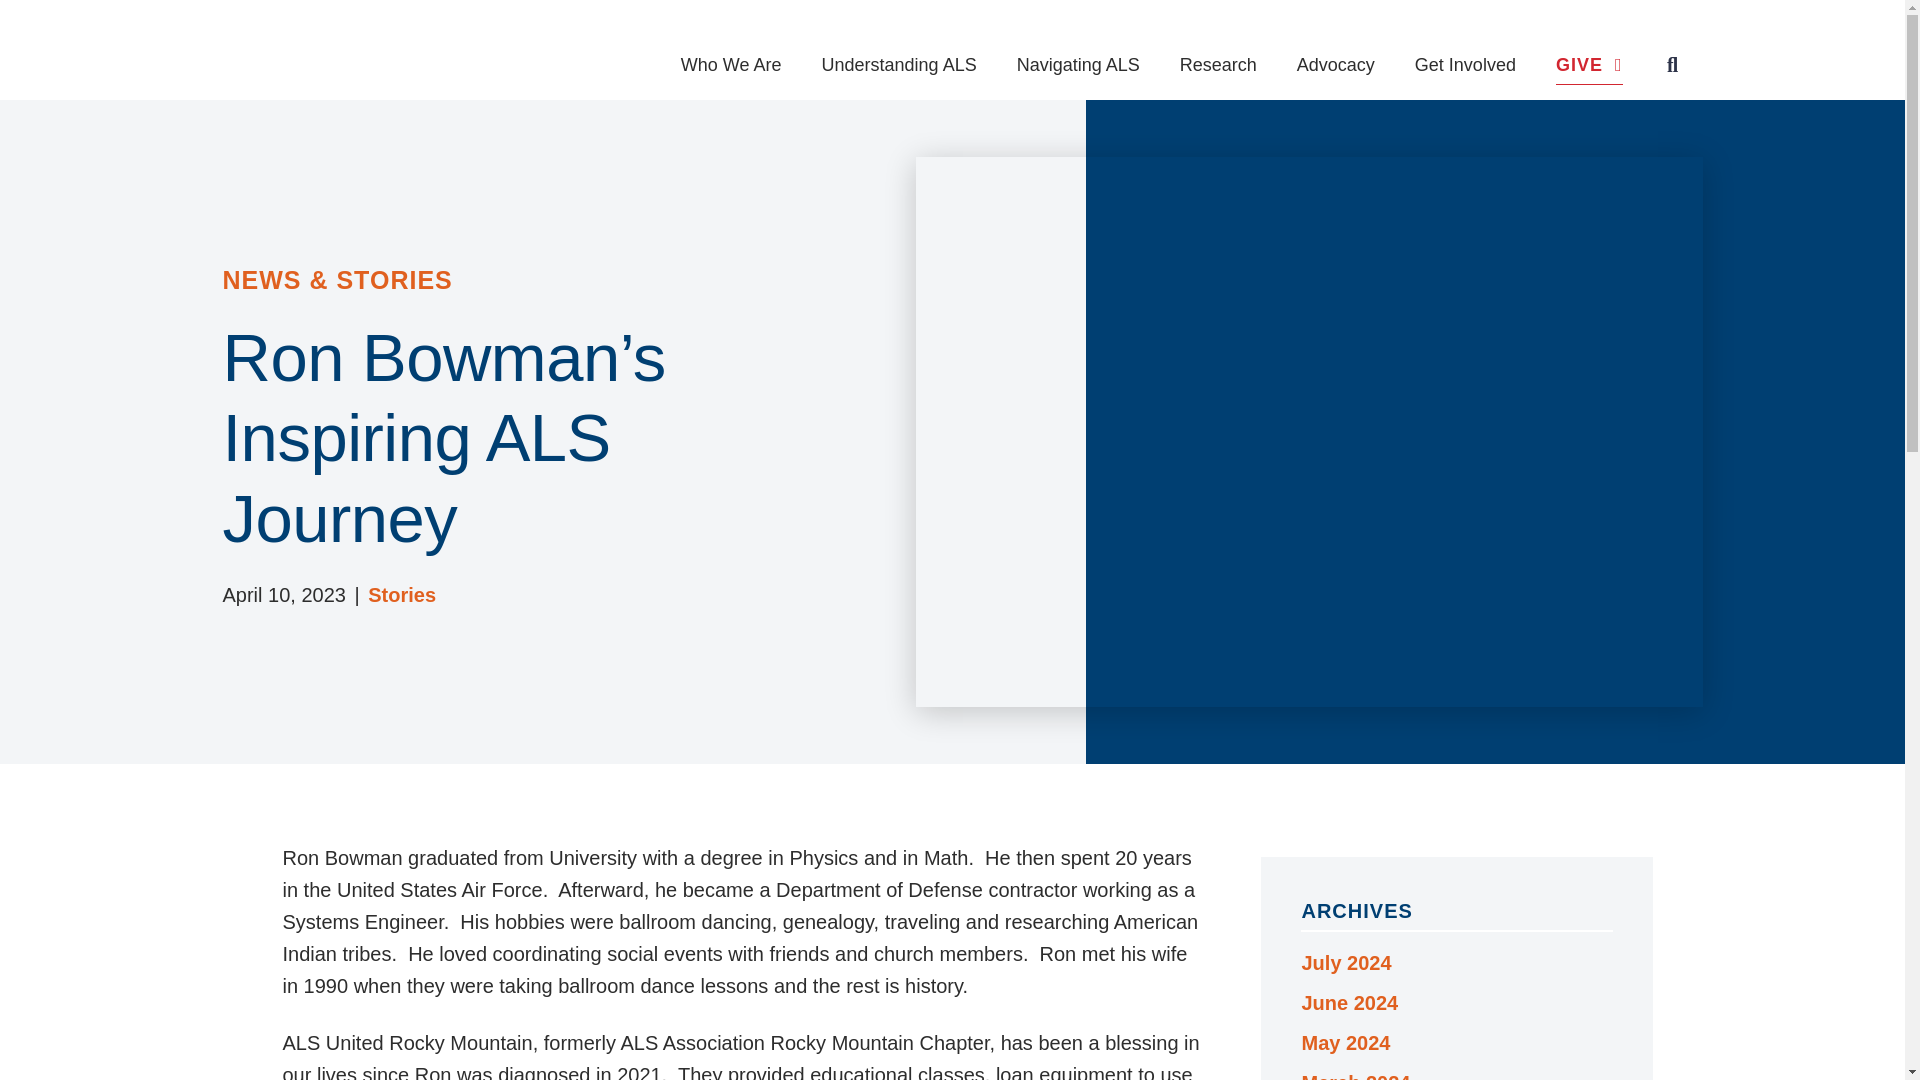 The image size is (1920, 1080). What do you see at coordinates (1078, 56) in the screenshot?
I see `Navigating ALS` at bounding box center [1078, 56].